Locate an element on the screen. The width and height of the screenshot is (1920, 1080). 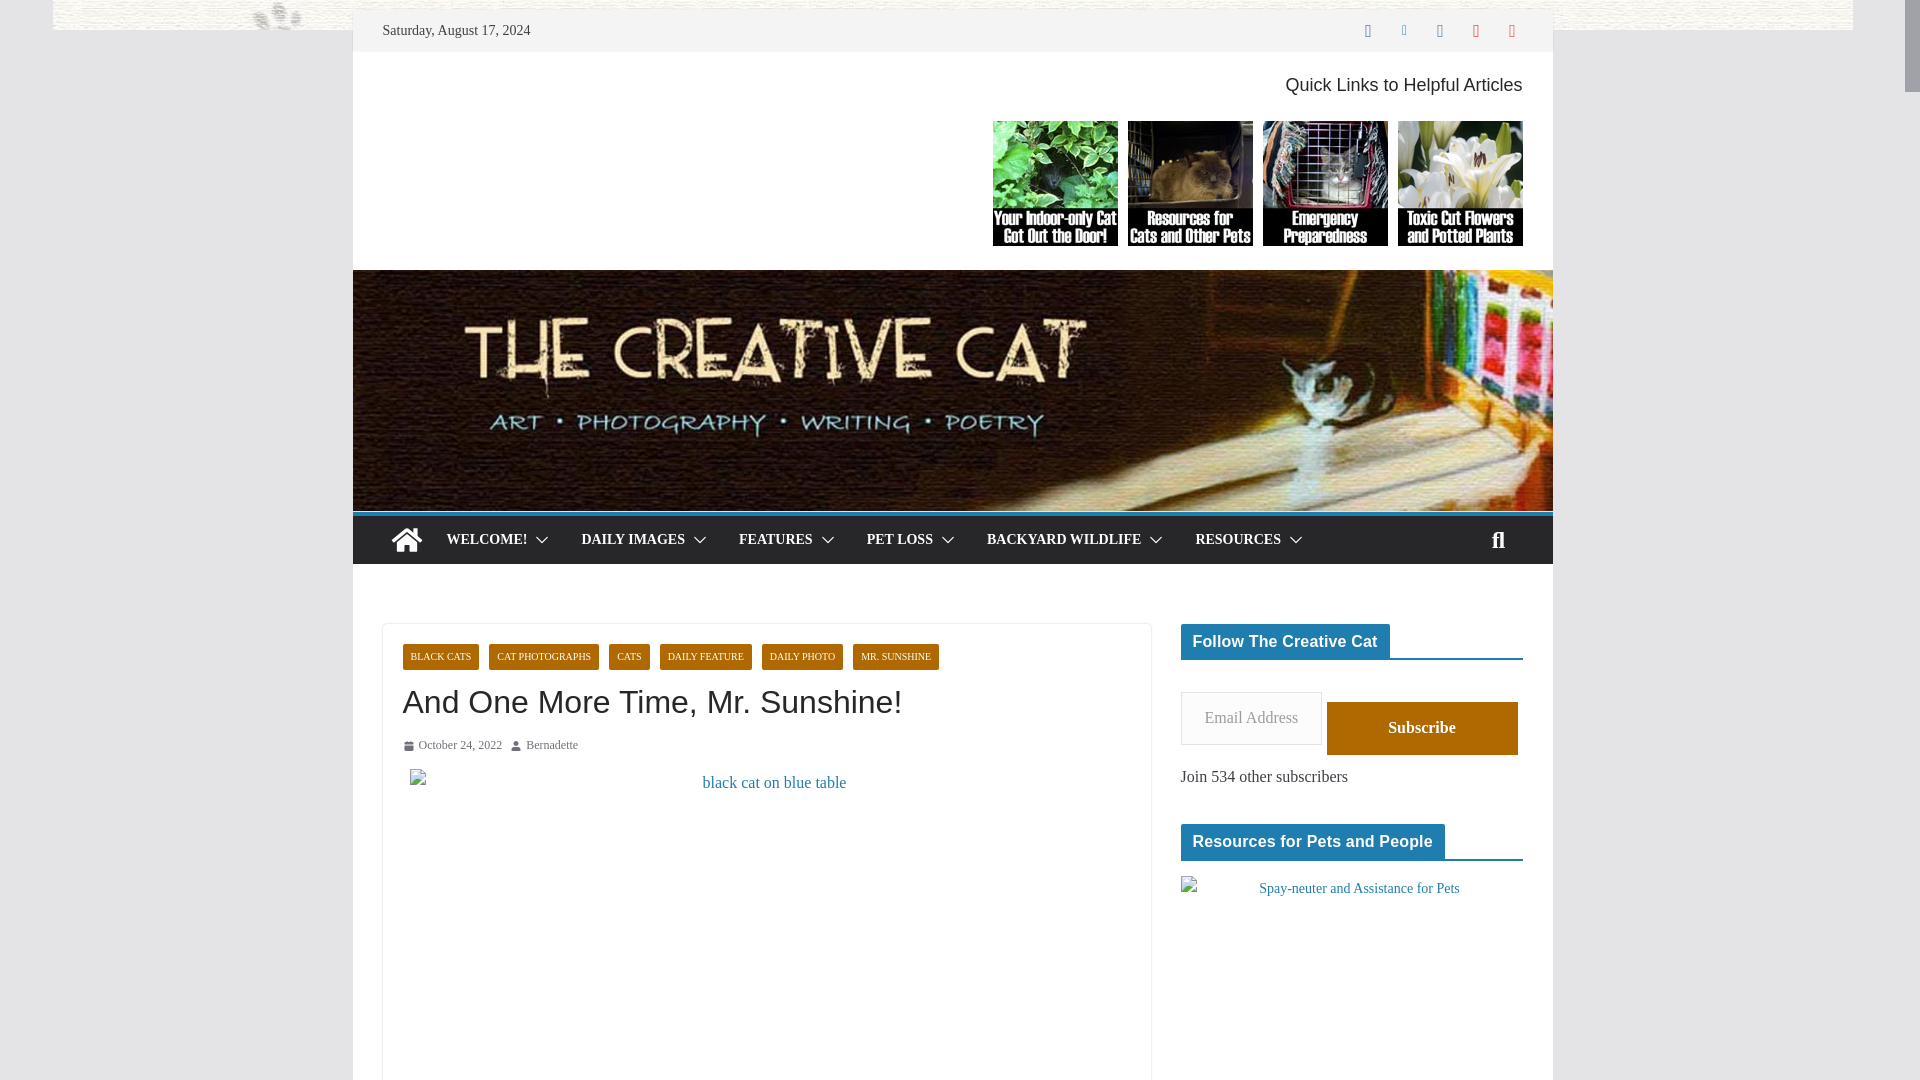
WELCOME! is located at coordinates (486, 540).